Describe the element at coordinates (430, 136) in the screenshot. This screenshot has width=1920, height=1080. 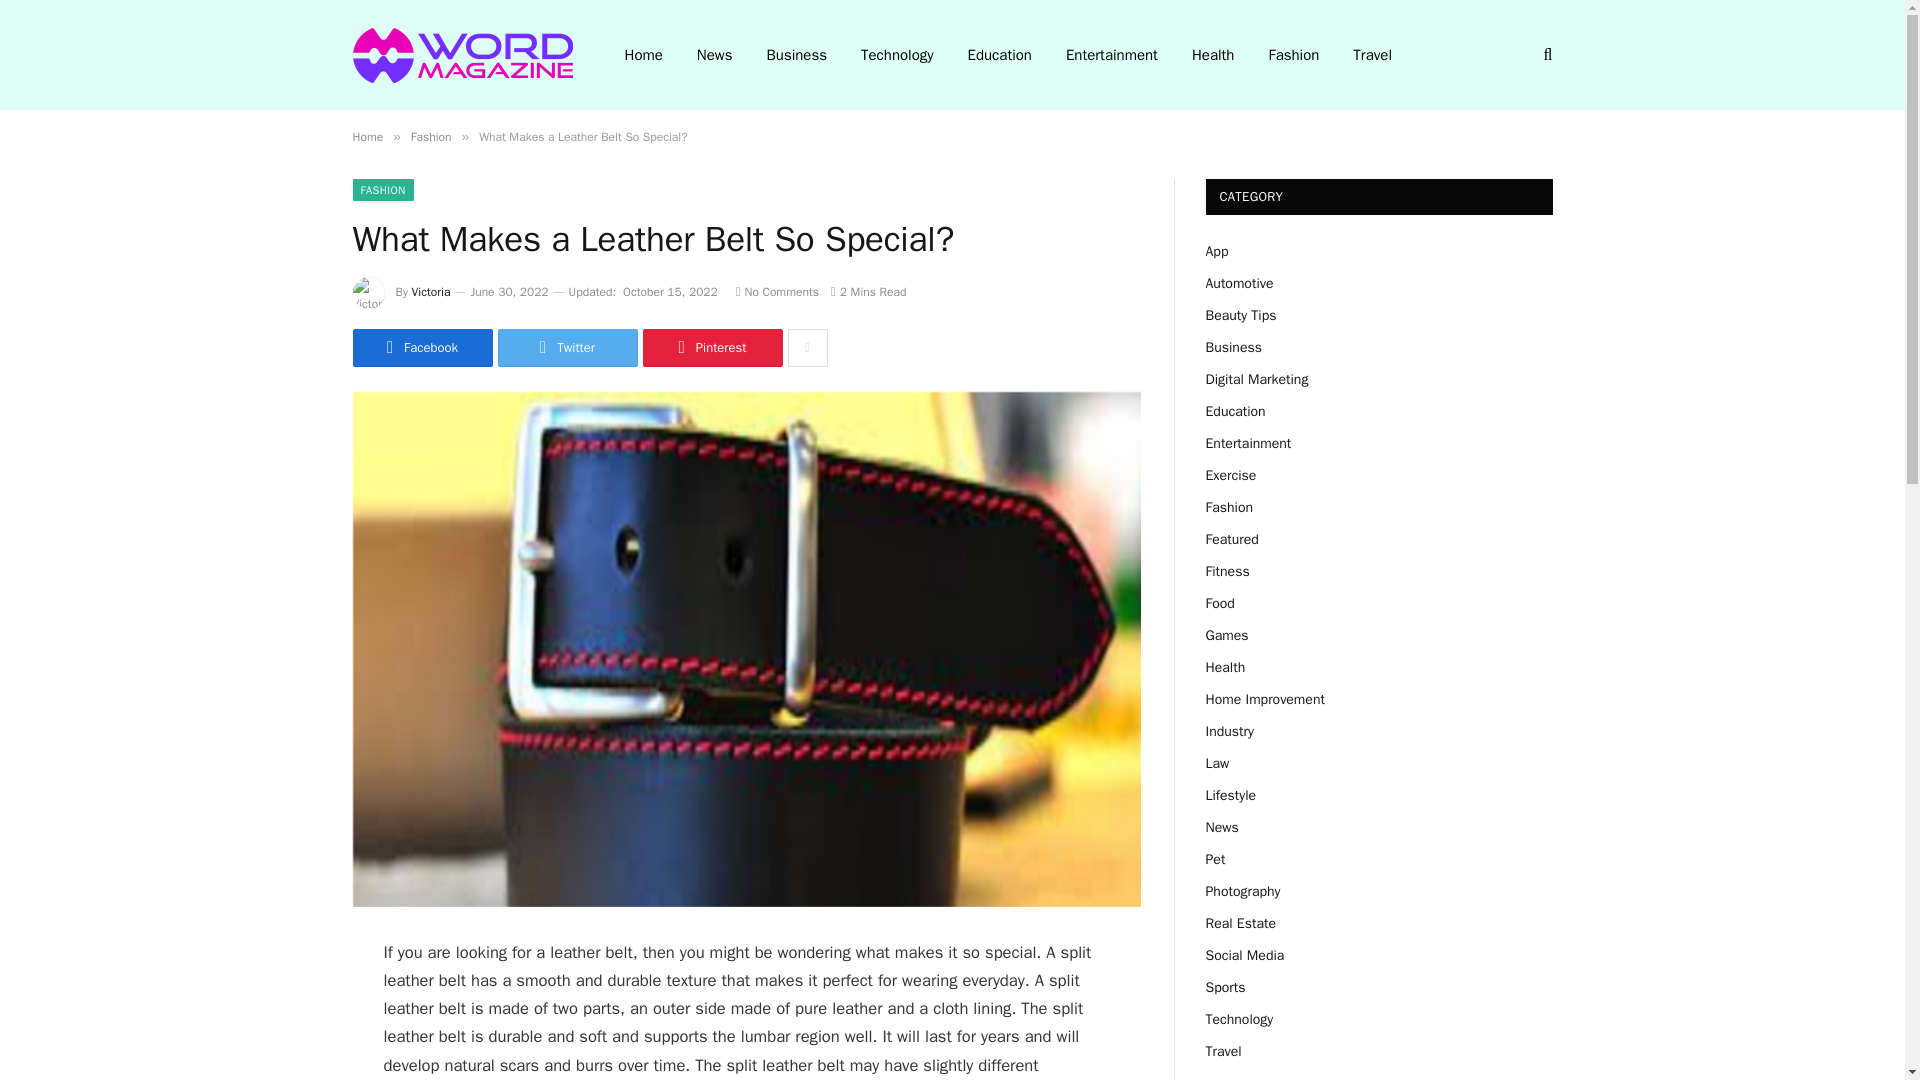
I see `Fashion` at that location.